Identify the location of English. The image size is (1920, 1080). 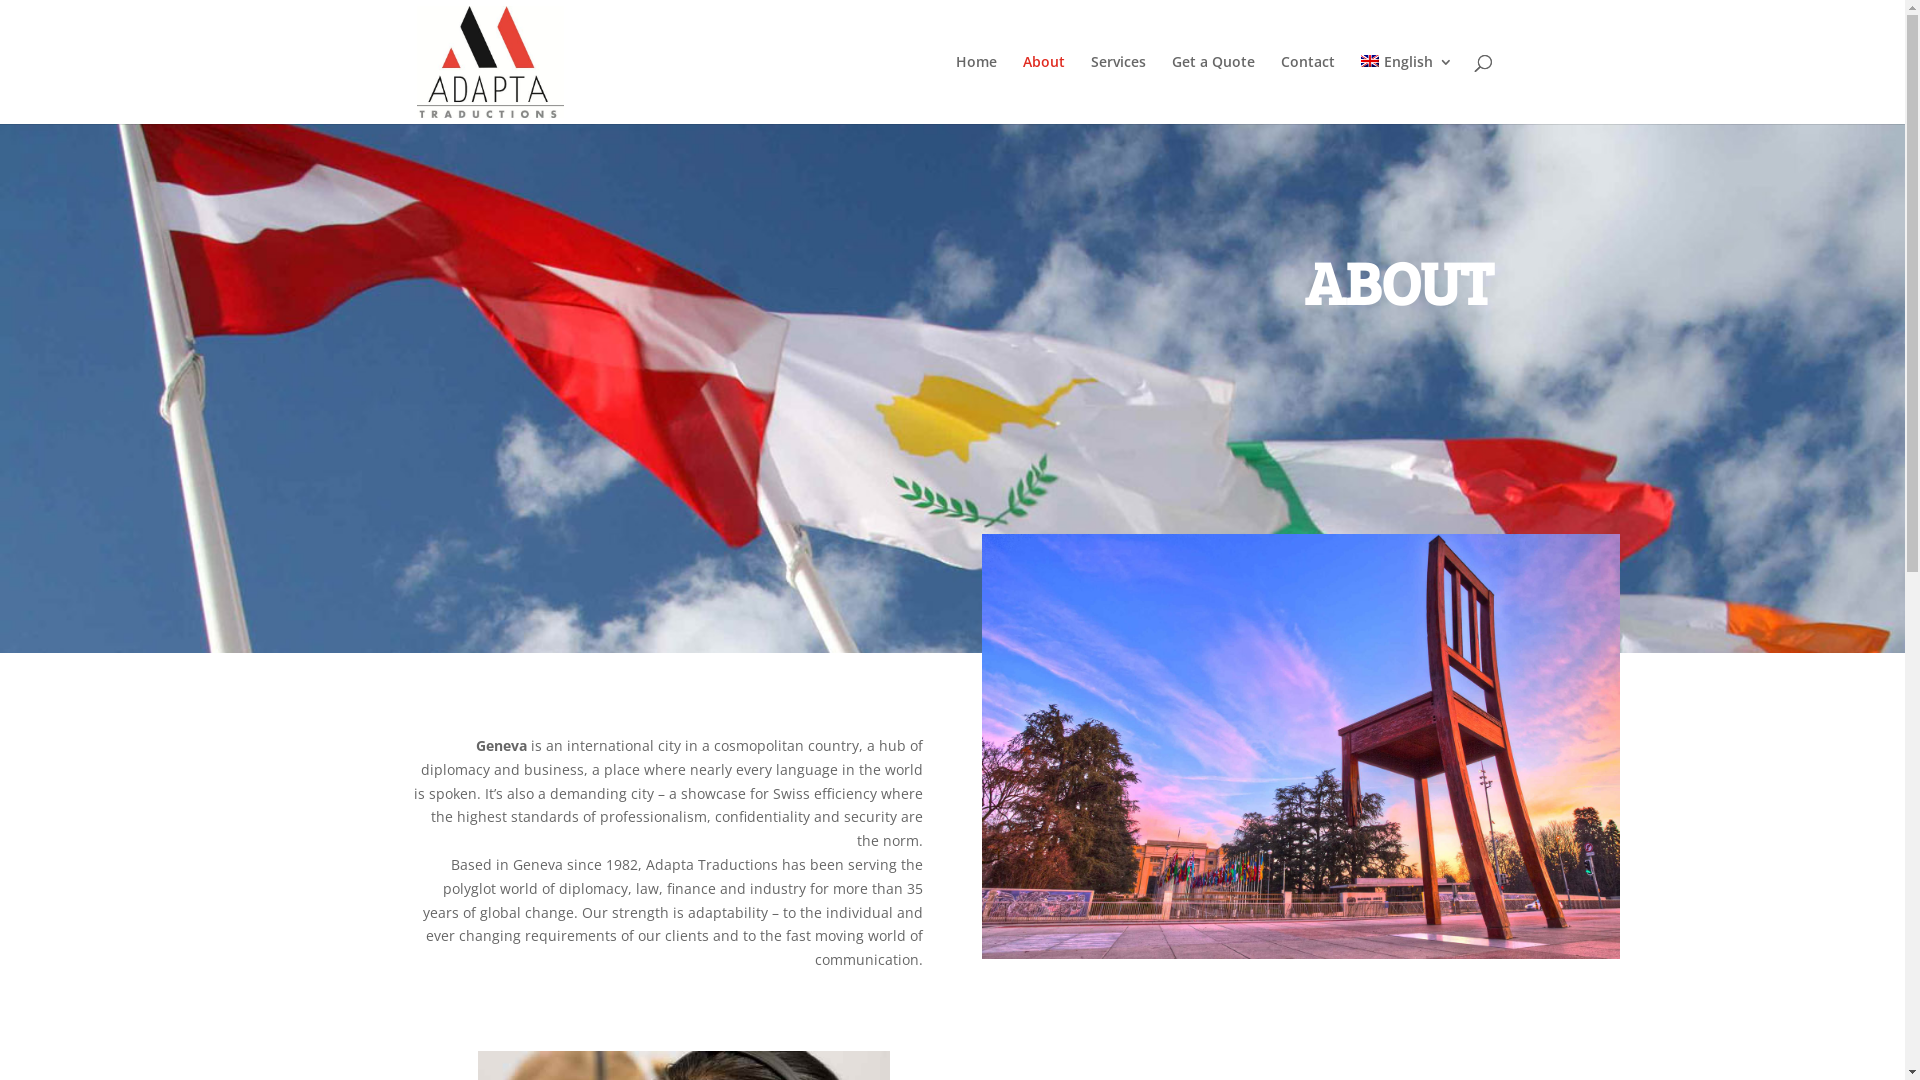
(1406, 90).